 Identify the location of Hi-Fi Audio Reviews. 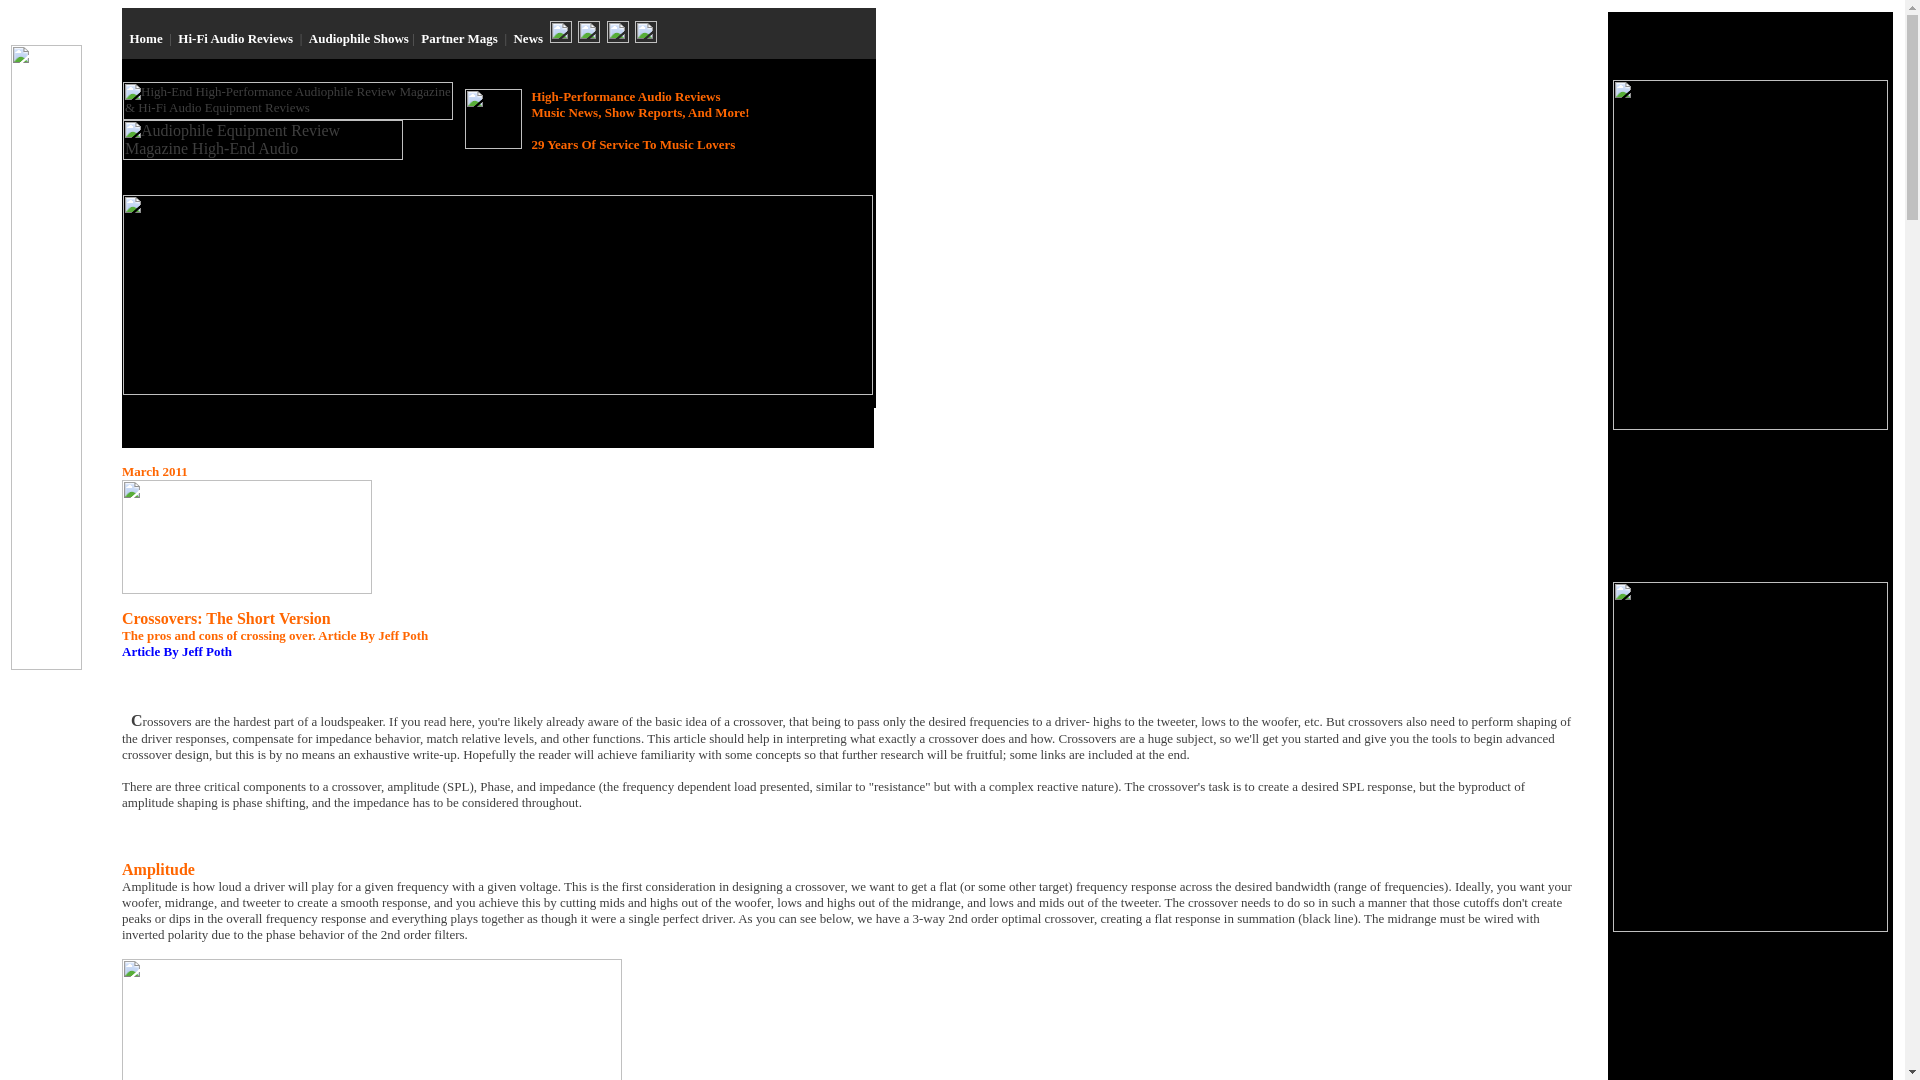
(236, 38).